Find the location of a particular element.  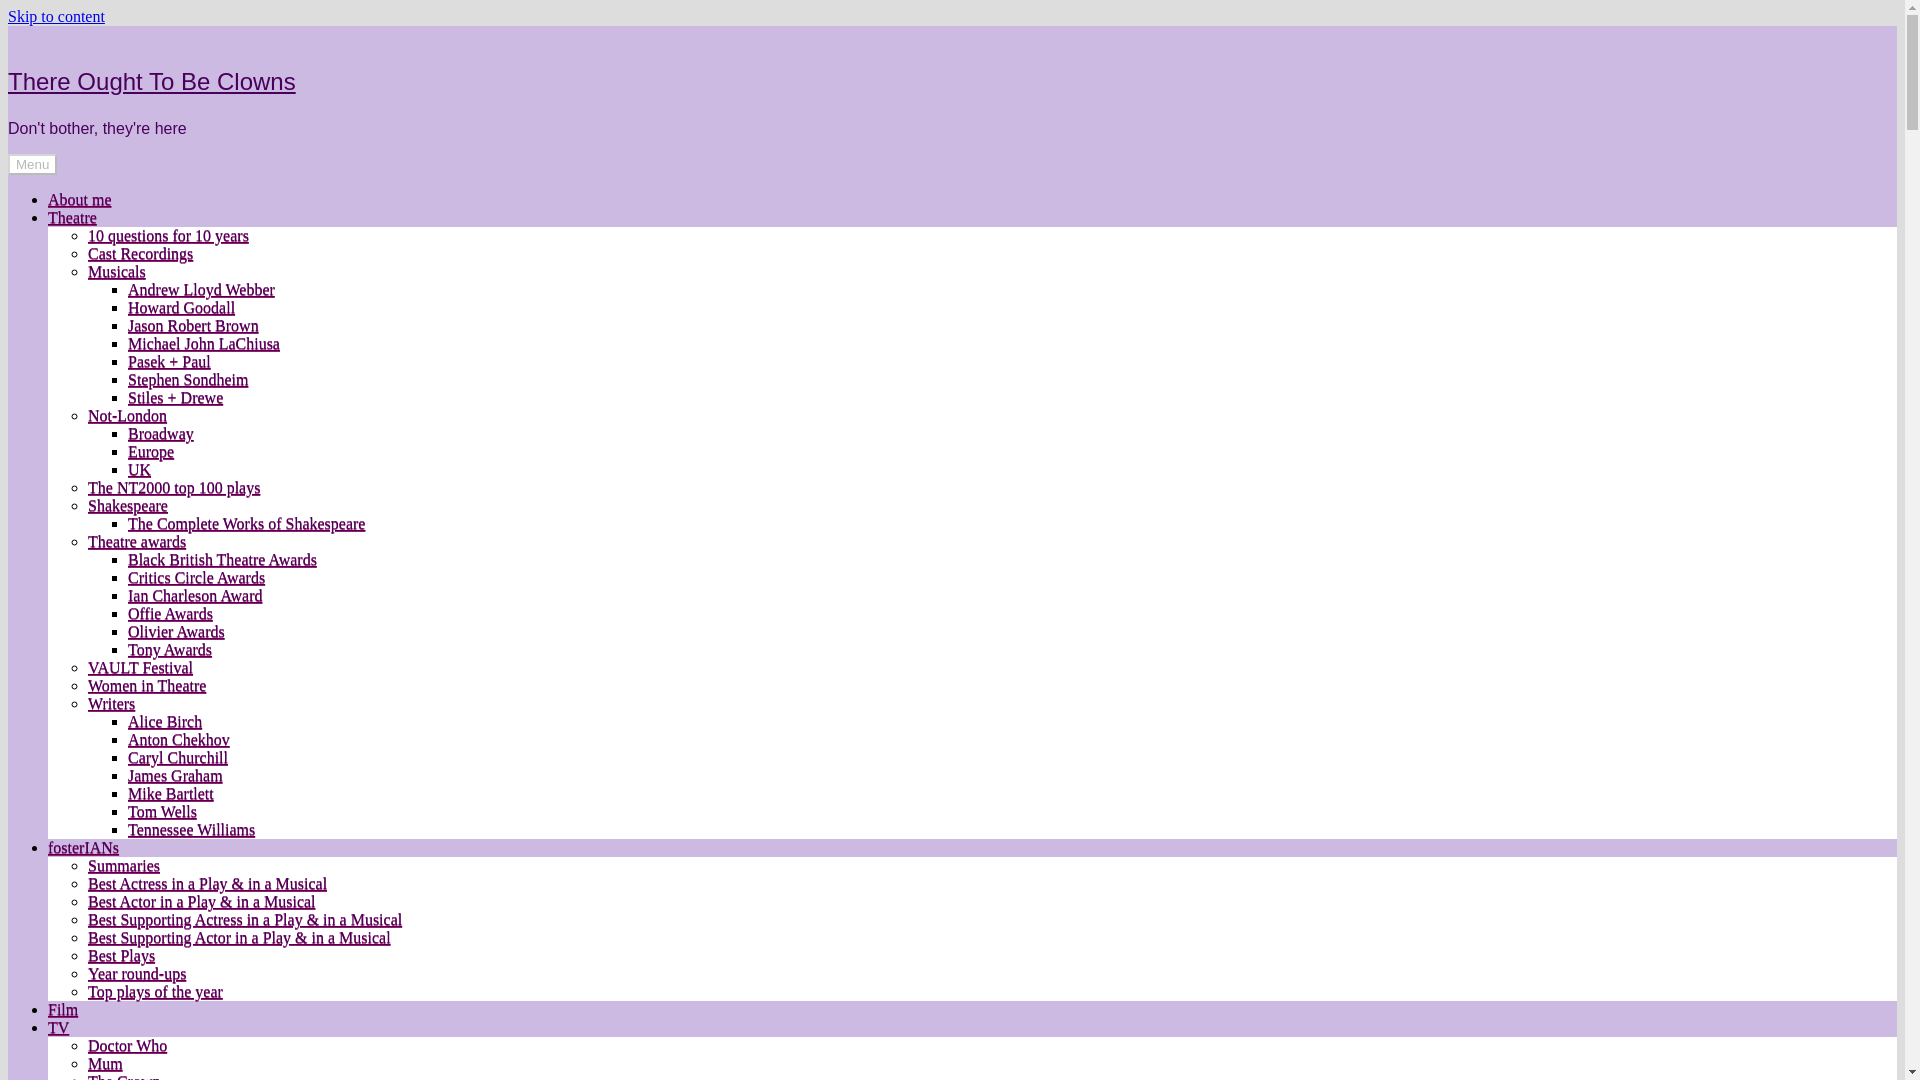

Stephen Sondheim is located at coordinates (188, 379).